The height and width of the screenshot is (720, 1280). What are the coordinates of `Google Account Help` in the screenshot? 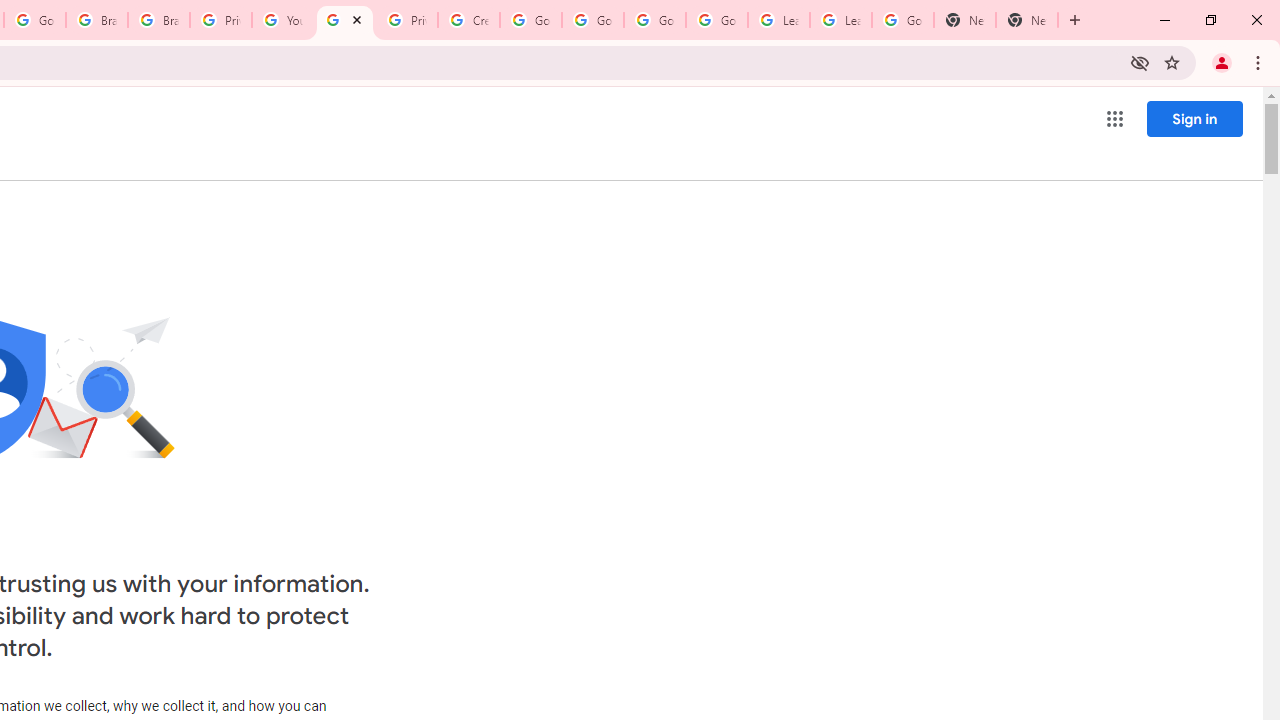 It's located at (592, 20).